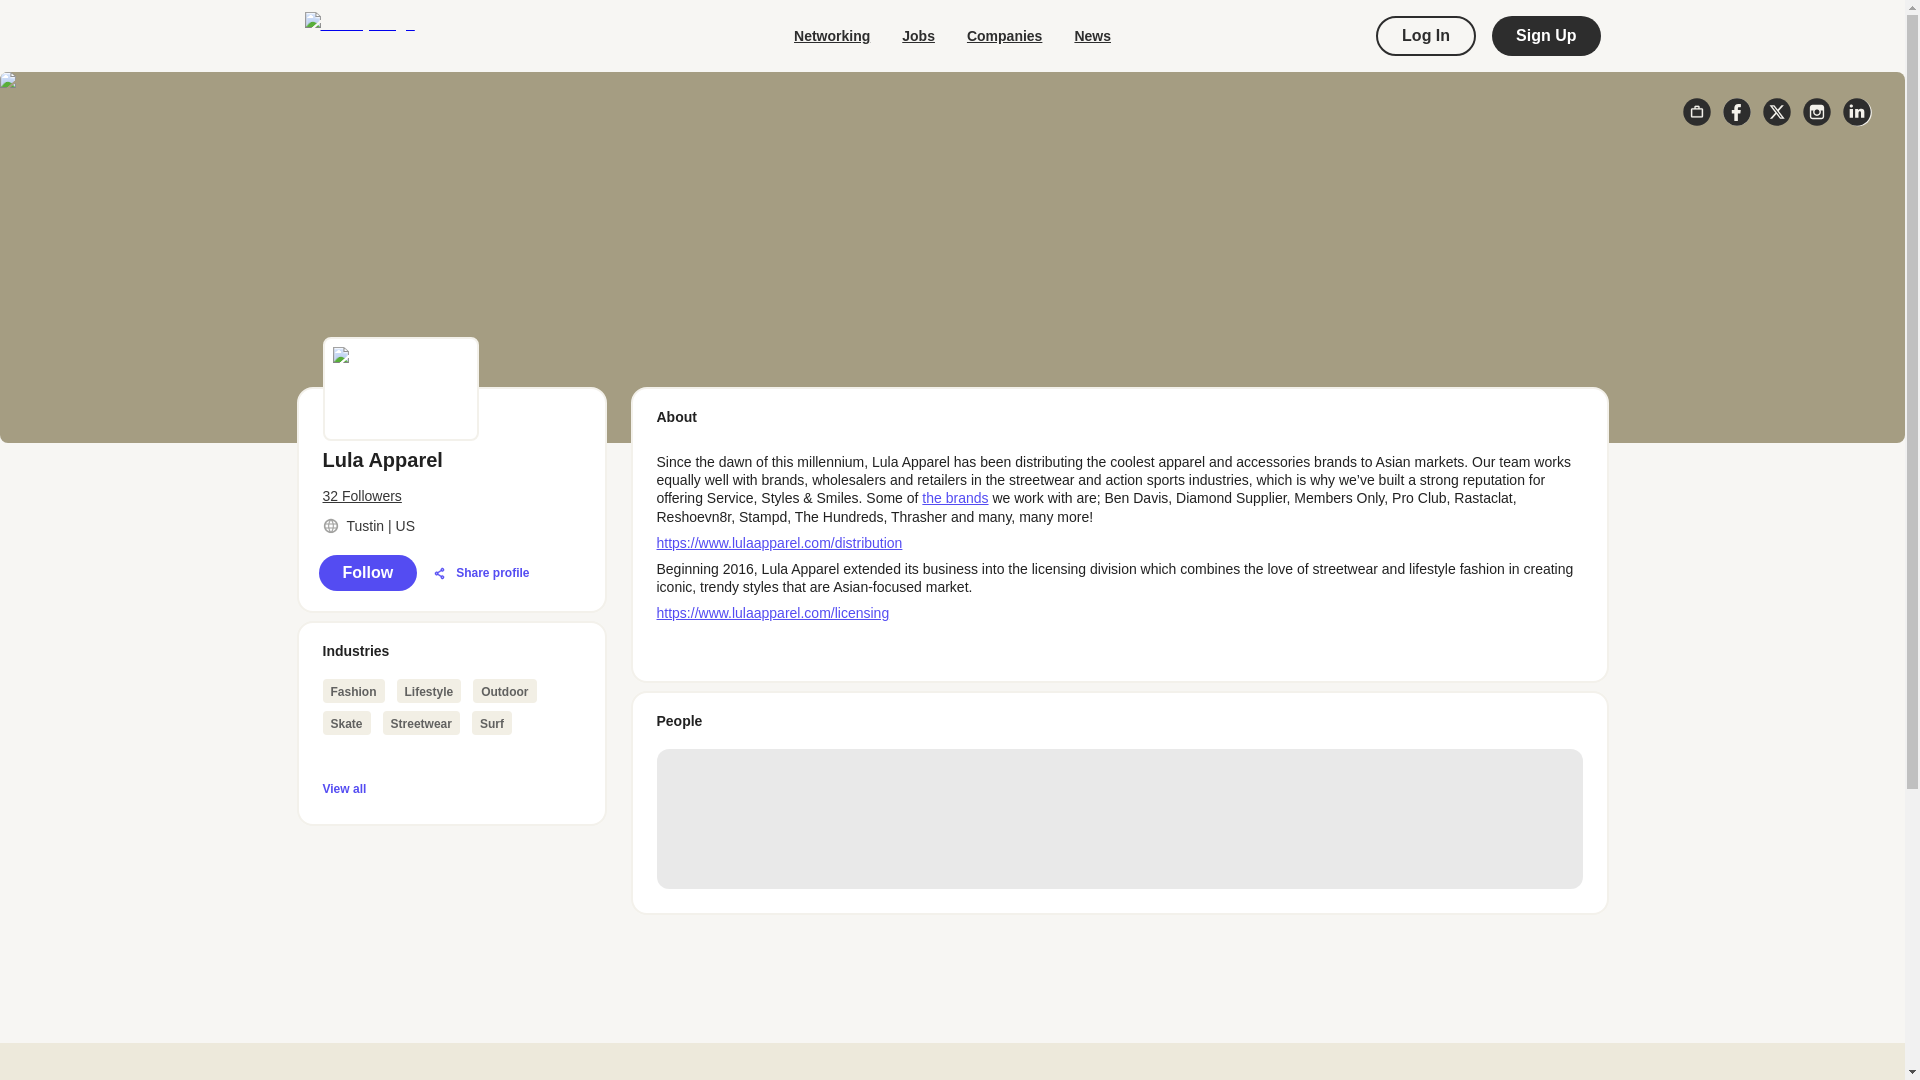  Describe the element at coordinates (1092, 36) in the screenshot. I see `News` at that location.